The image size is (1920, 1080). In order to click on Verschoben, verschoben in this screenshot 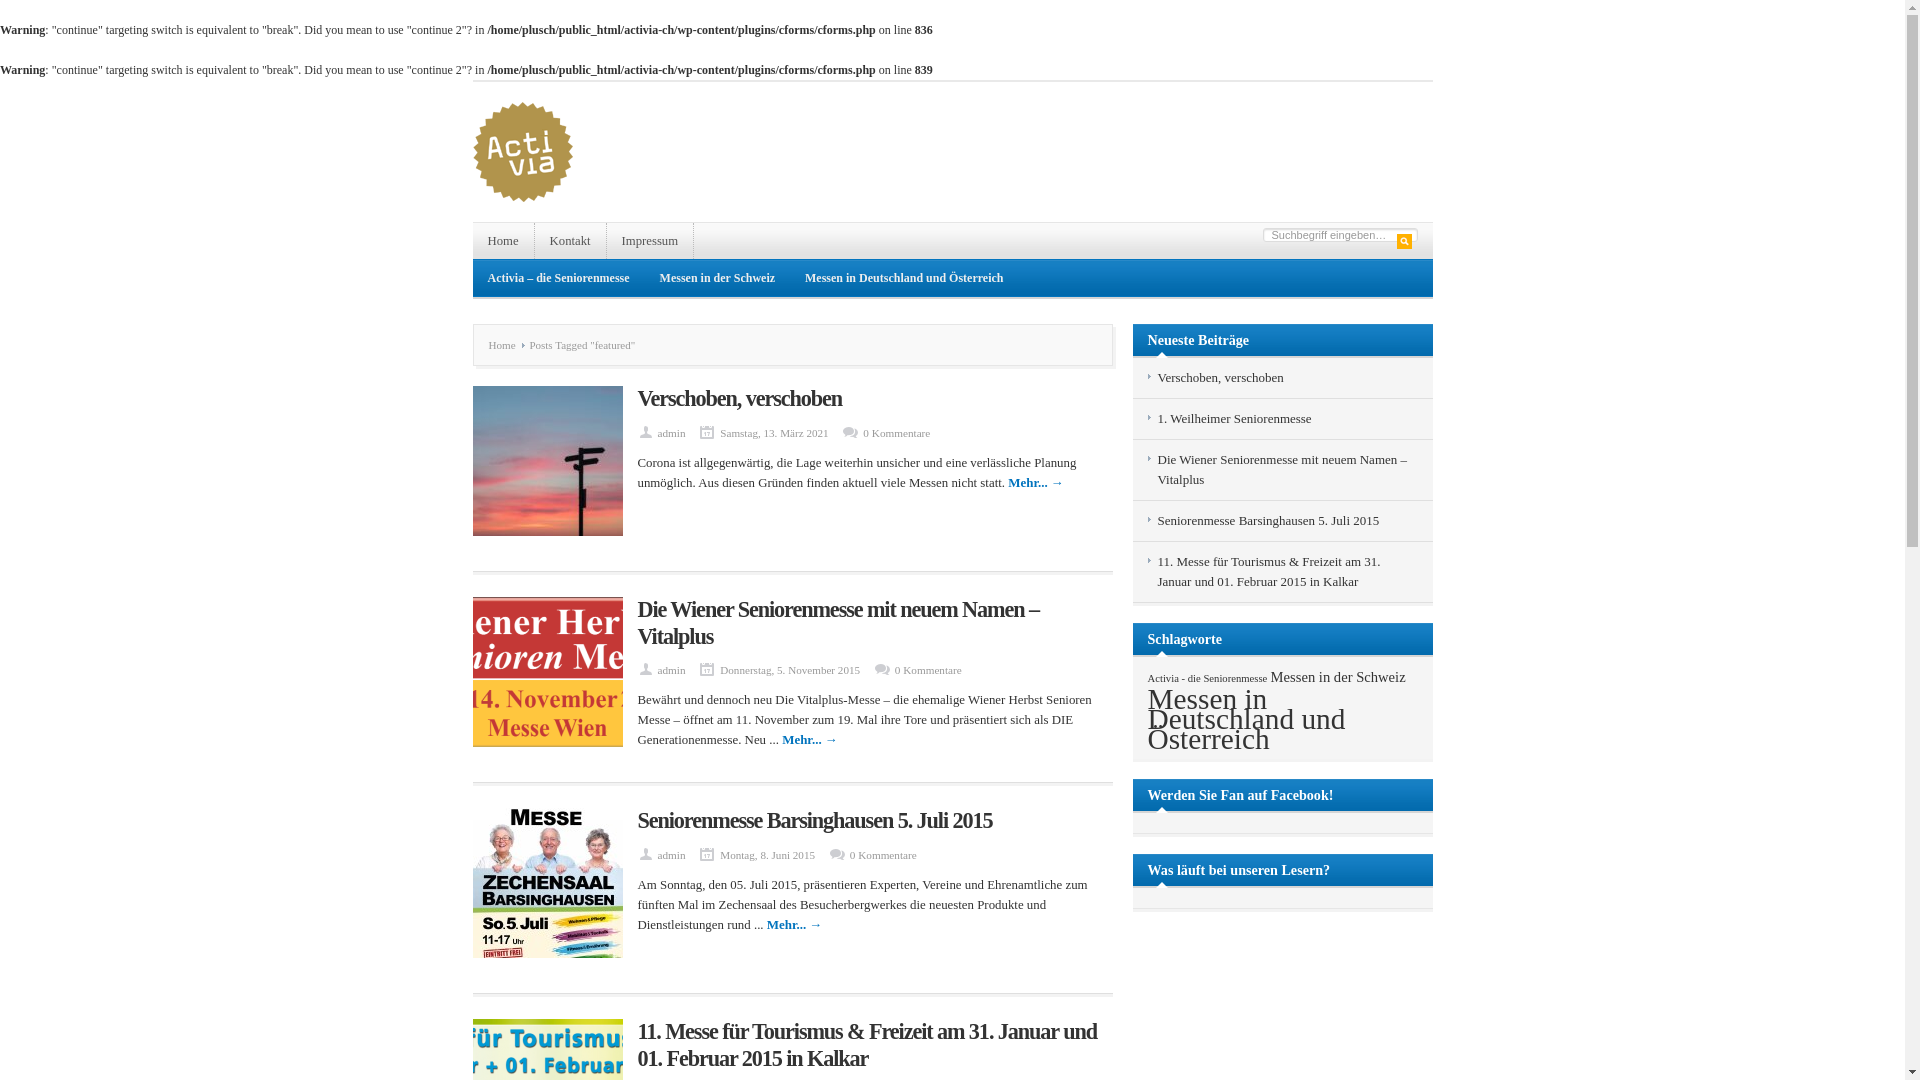, I will do `click(1221, 377)`.